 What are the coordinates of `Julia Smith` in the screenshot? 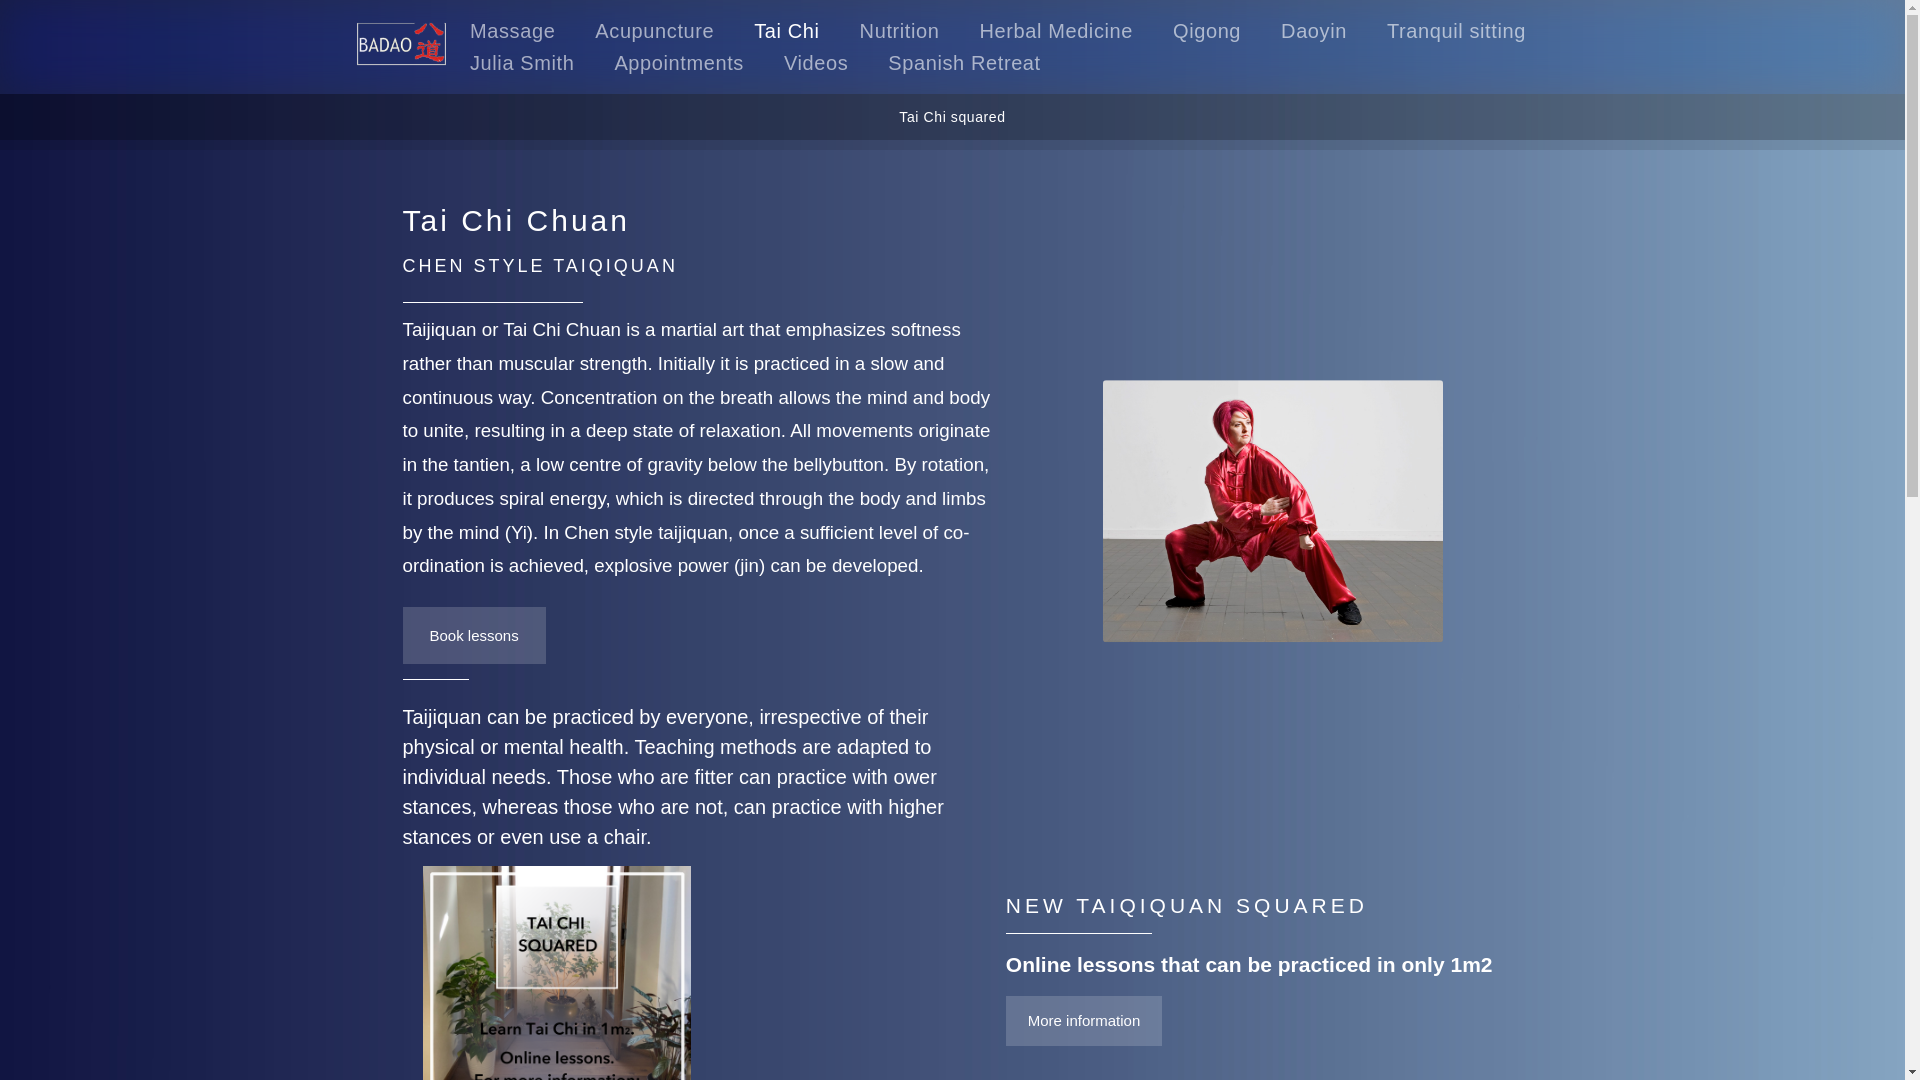 It's located at (522, 62).